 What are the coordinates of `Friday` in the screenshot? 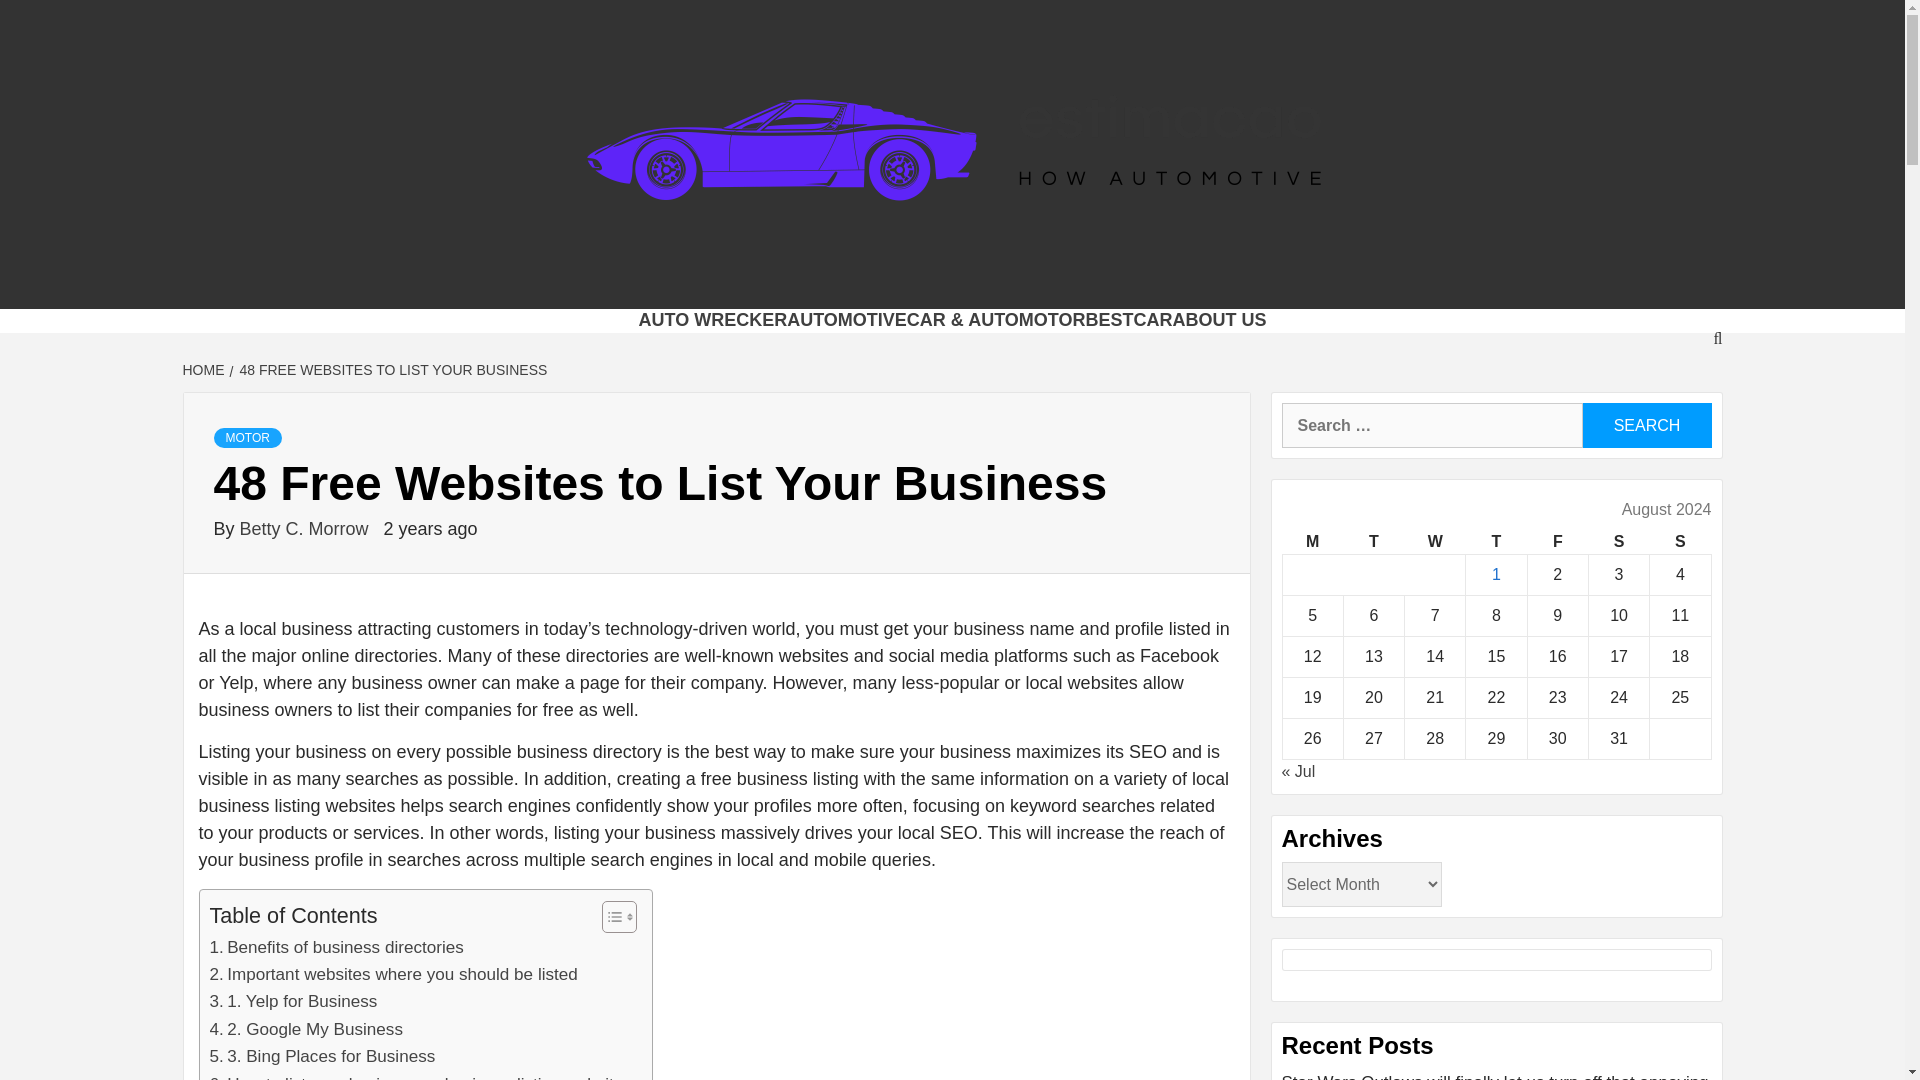 It's located at (1556, 542).